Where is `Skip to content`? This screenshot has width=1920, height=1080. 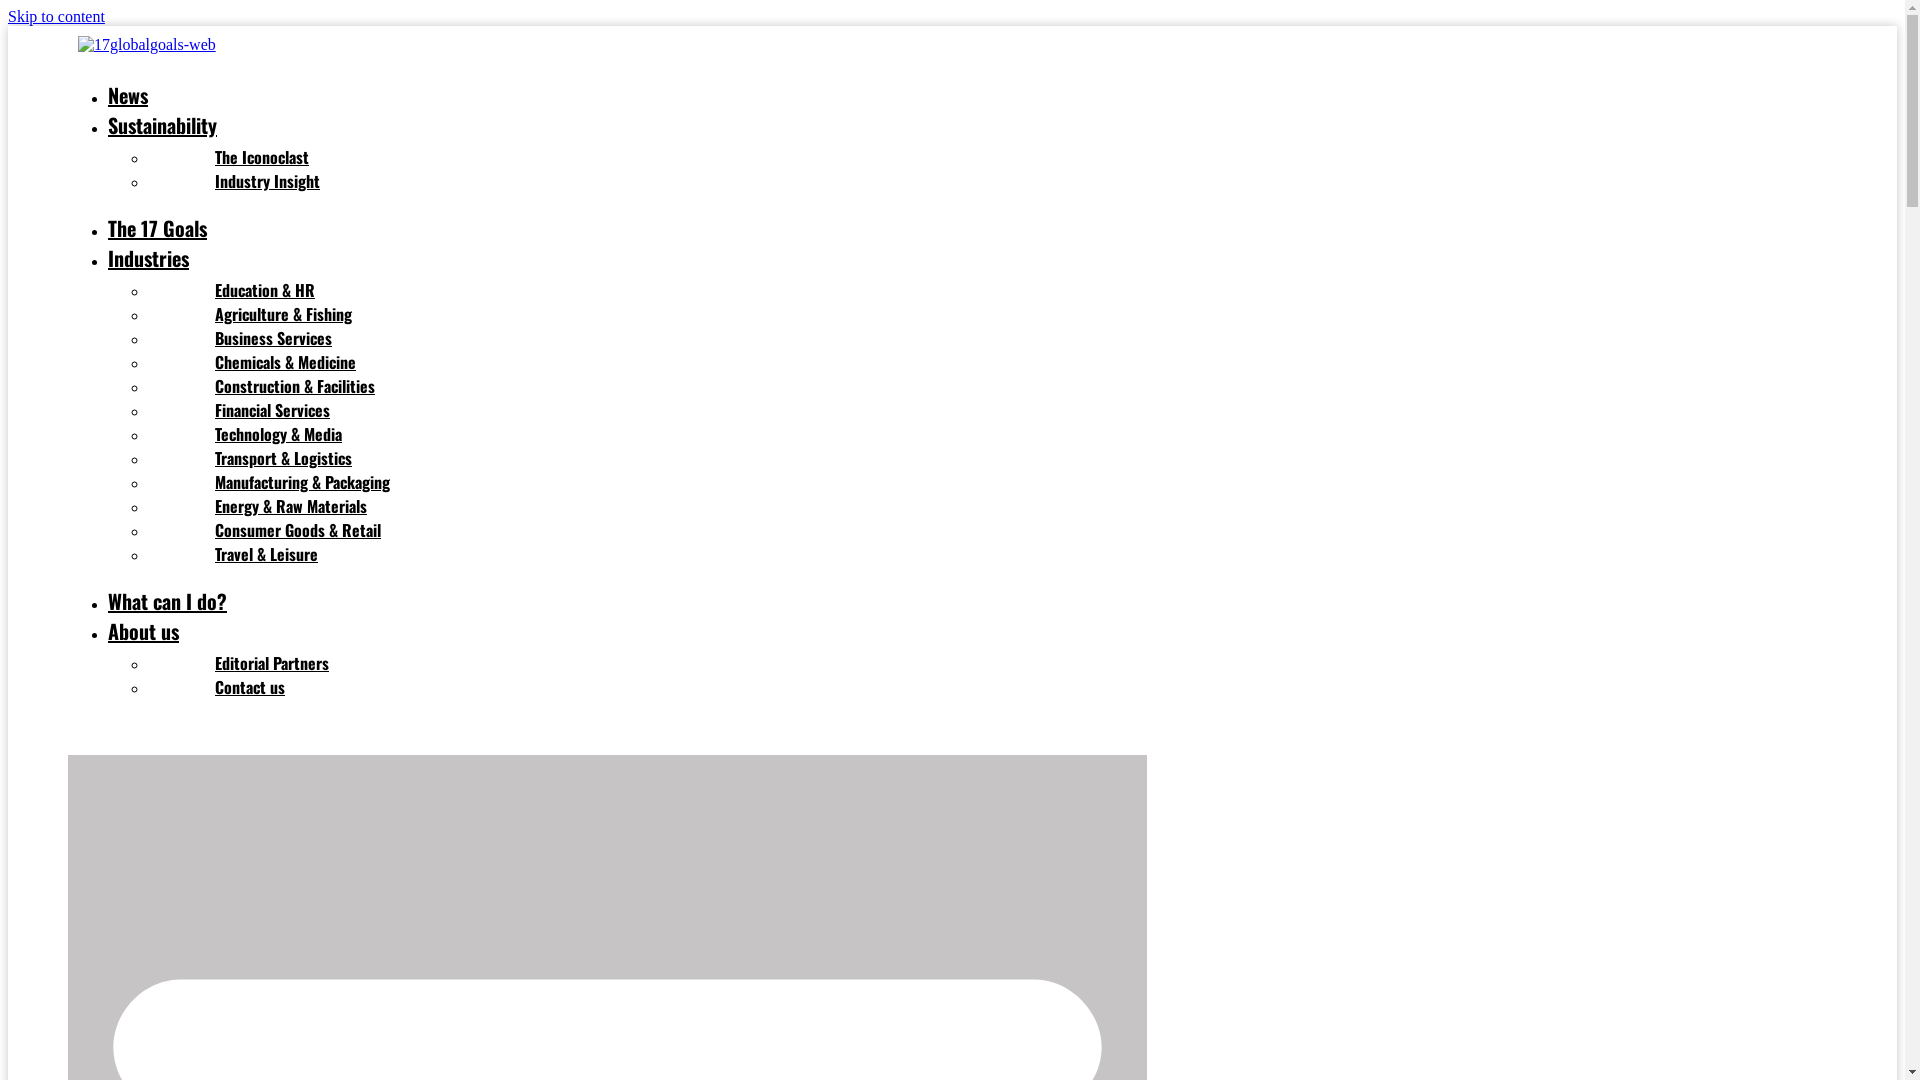
Skip to content is located at coordinates (56, 16).